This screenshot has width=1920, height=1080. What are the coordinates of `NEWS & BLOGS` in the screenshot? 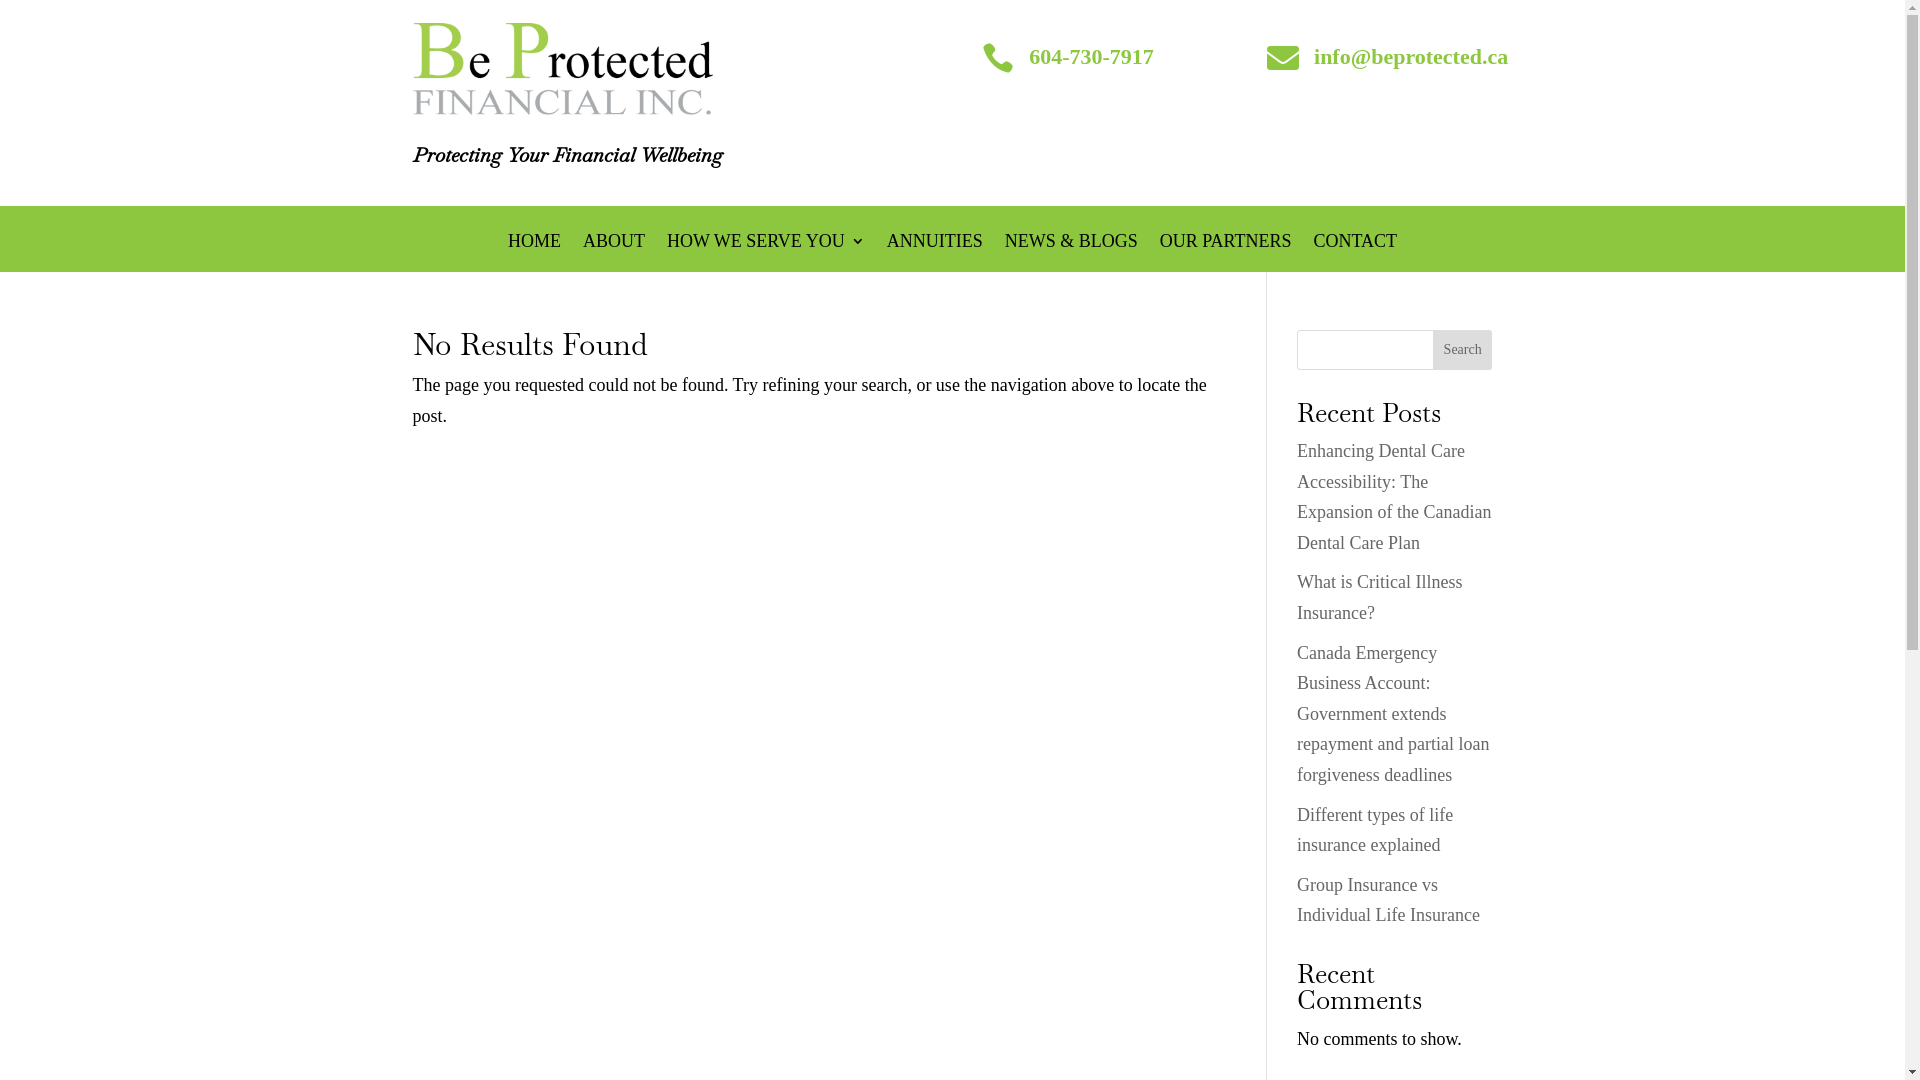 It's located at (1072, 245).